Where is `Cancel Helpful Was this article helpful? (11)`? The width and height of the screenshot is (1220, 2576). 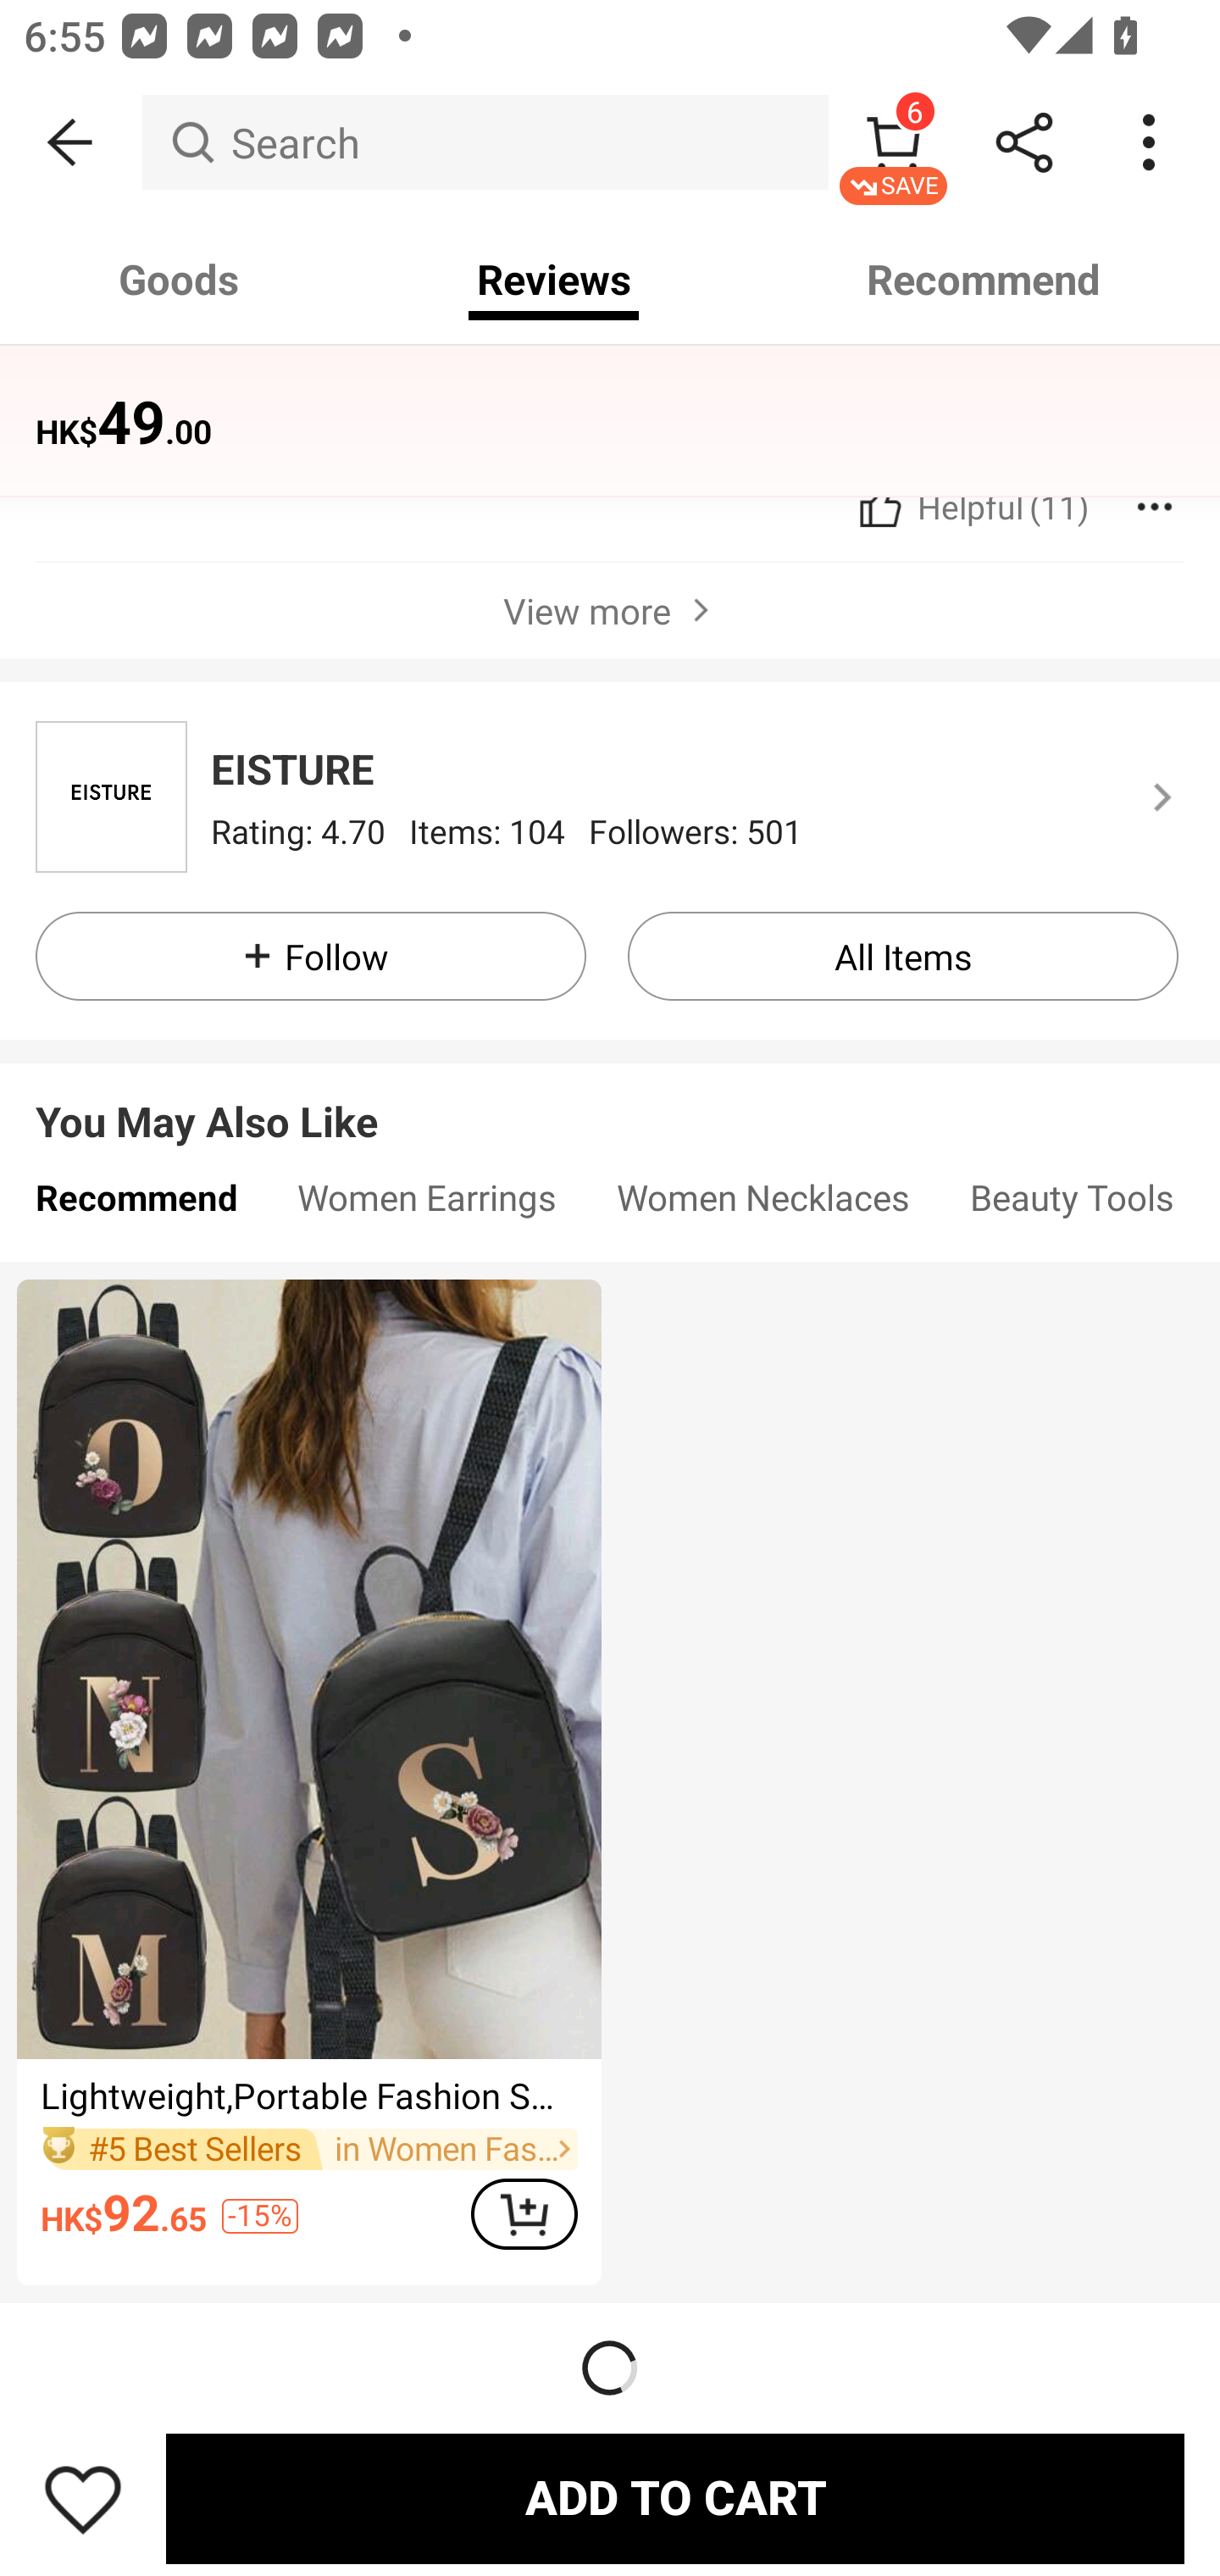
Cancel Helpful Was this article helpful? (11) is located at coordinates (971, 506).